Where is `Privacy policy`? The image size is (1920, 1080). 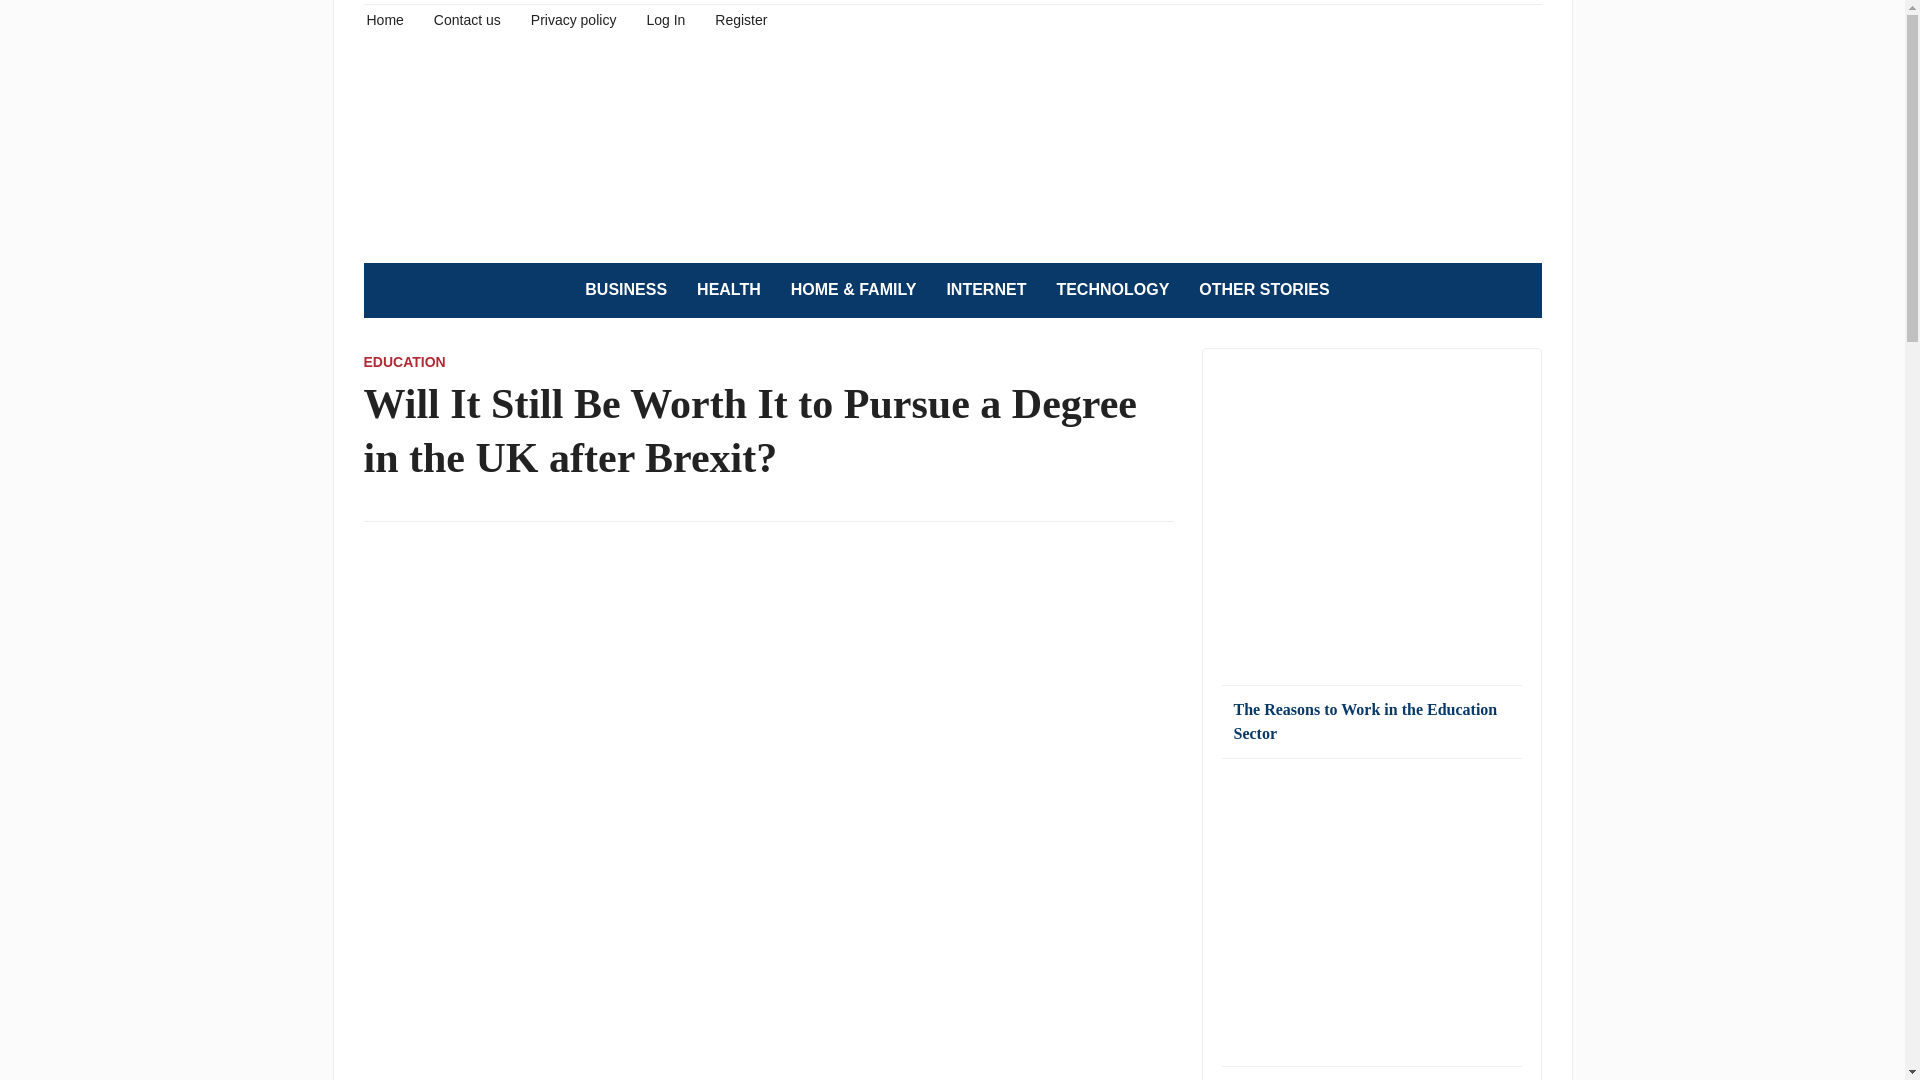 Privacy policy is located at coordinates (574, 18).